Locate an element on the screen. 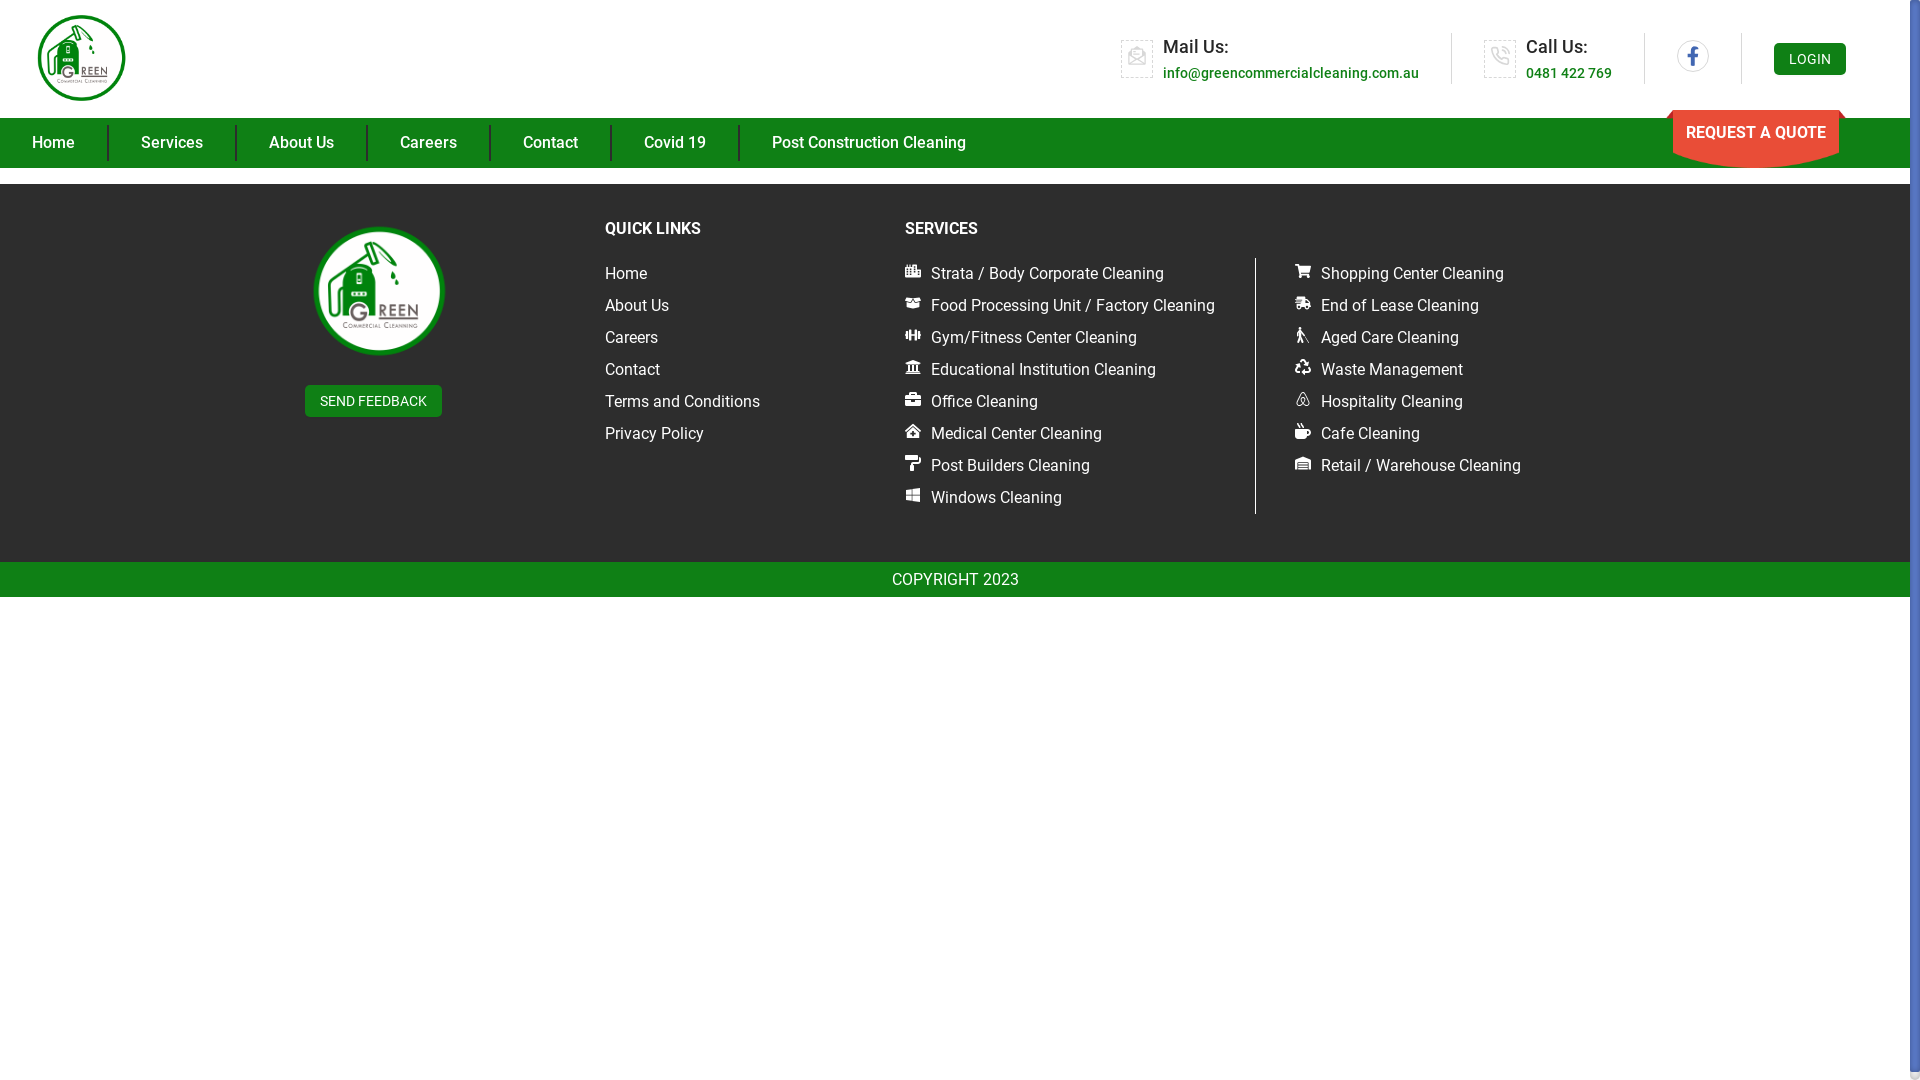  Cafe Cleaning is located at coordinates (1358, 434).